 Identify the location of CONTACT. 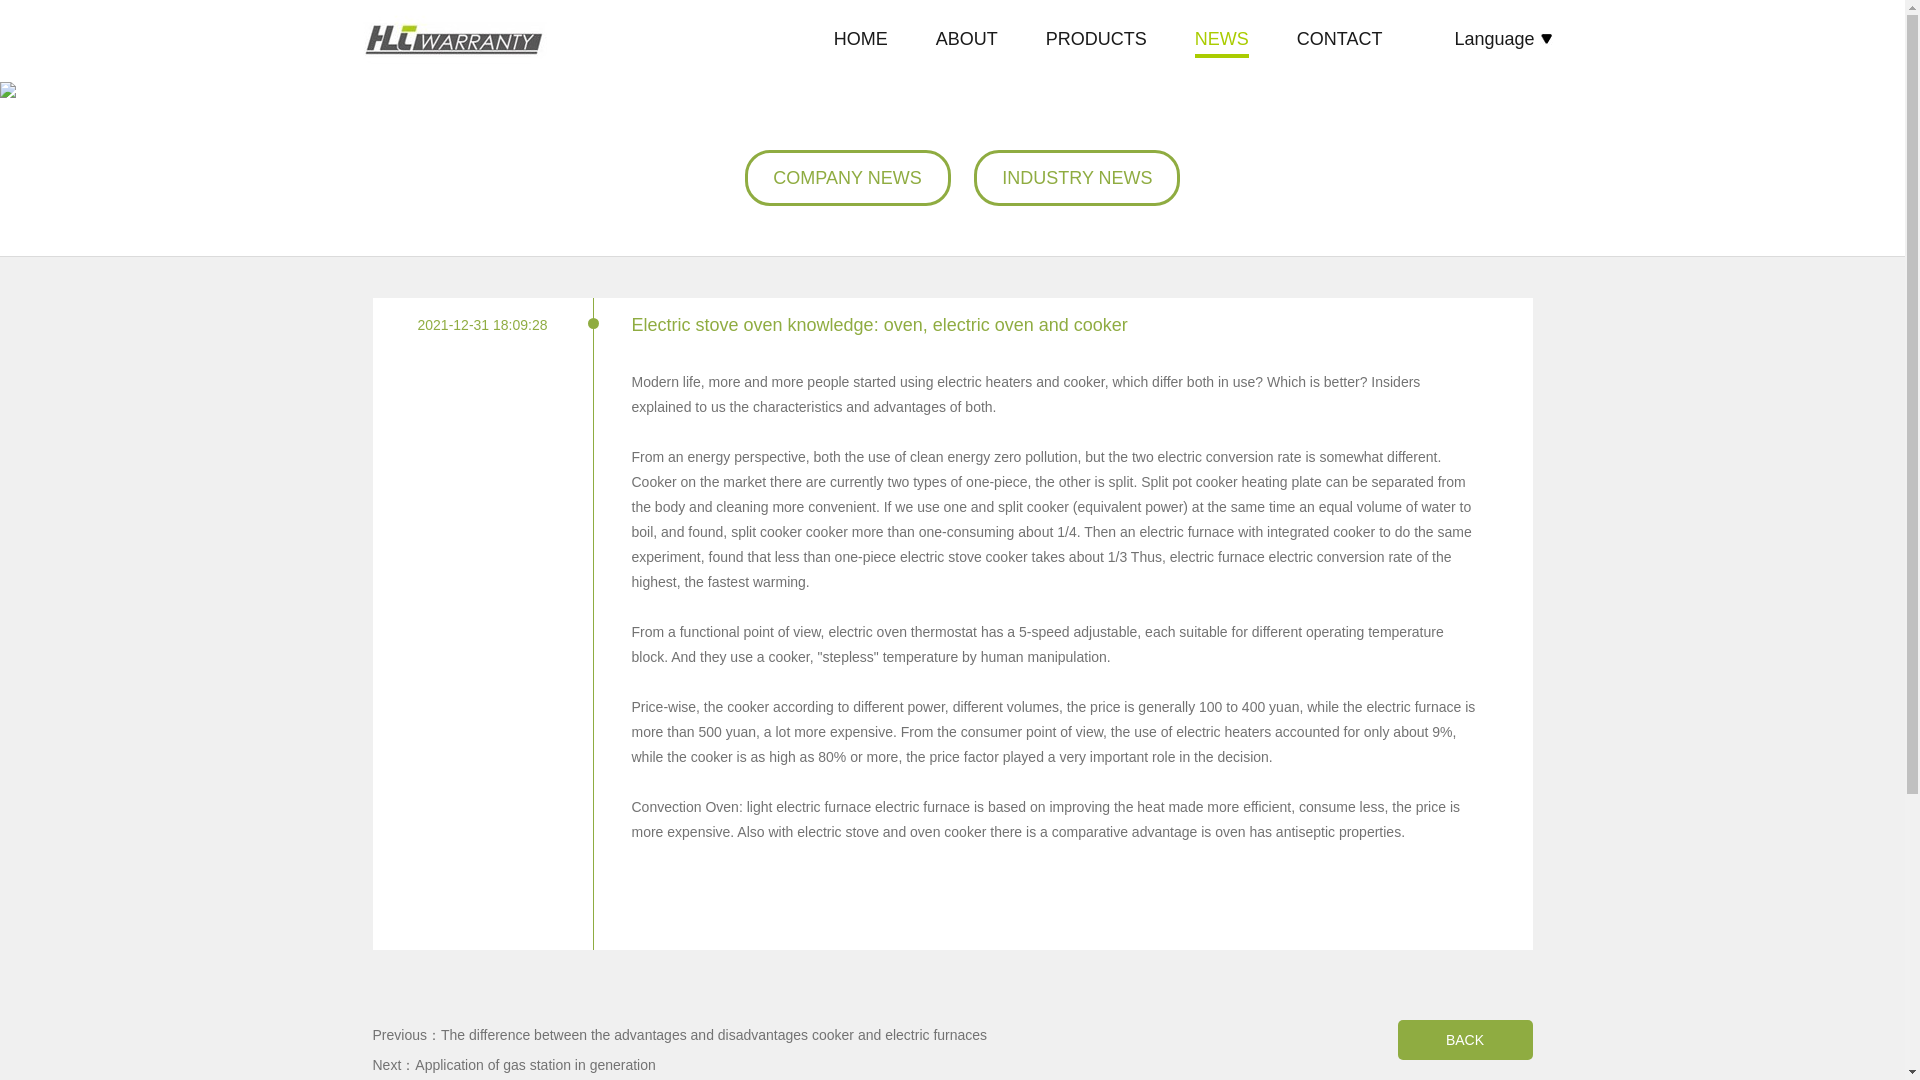
(1340, 40).